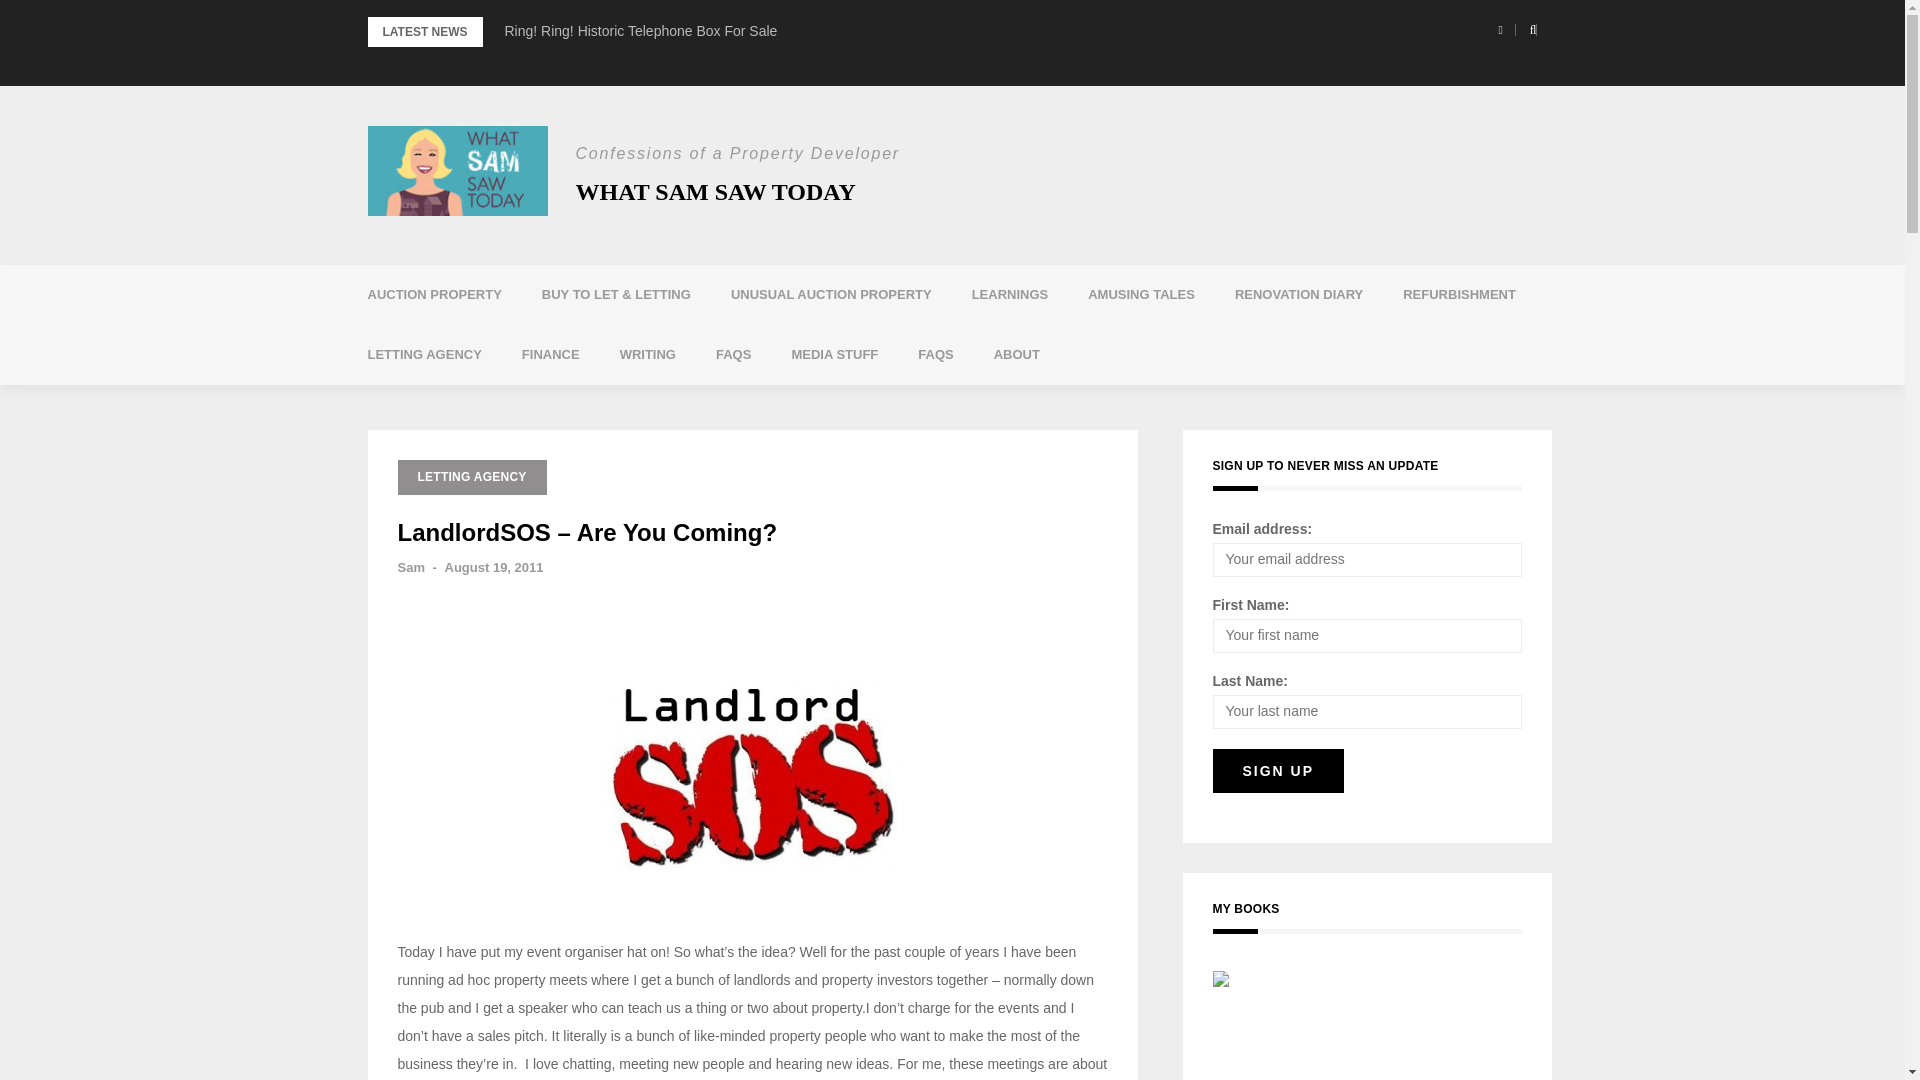  What do you see at coordinates (733, 354) in the screenshot?
I see `FAQS` at bounding box center [733, 354].